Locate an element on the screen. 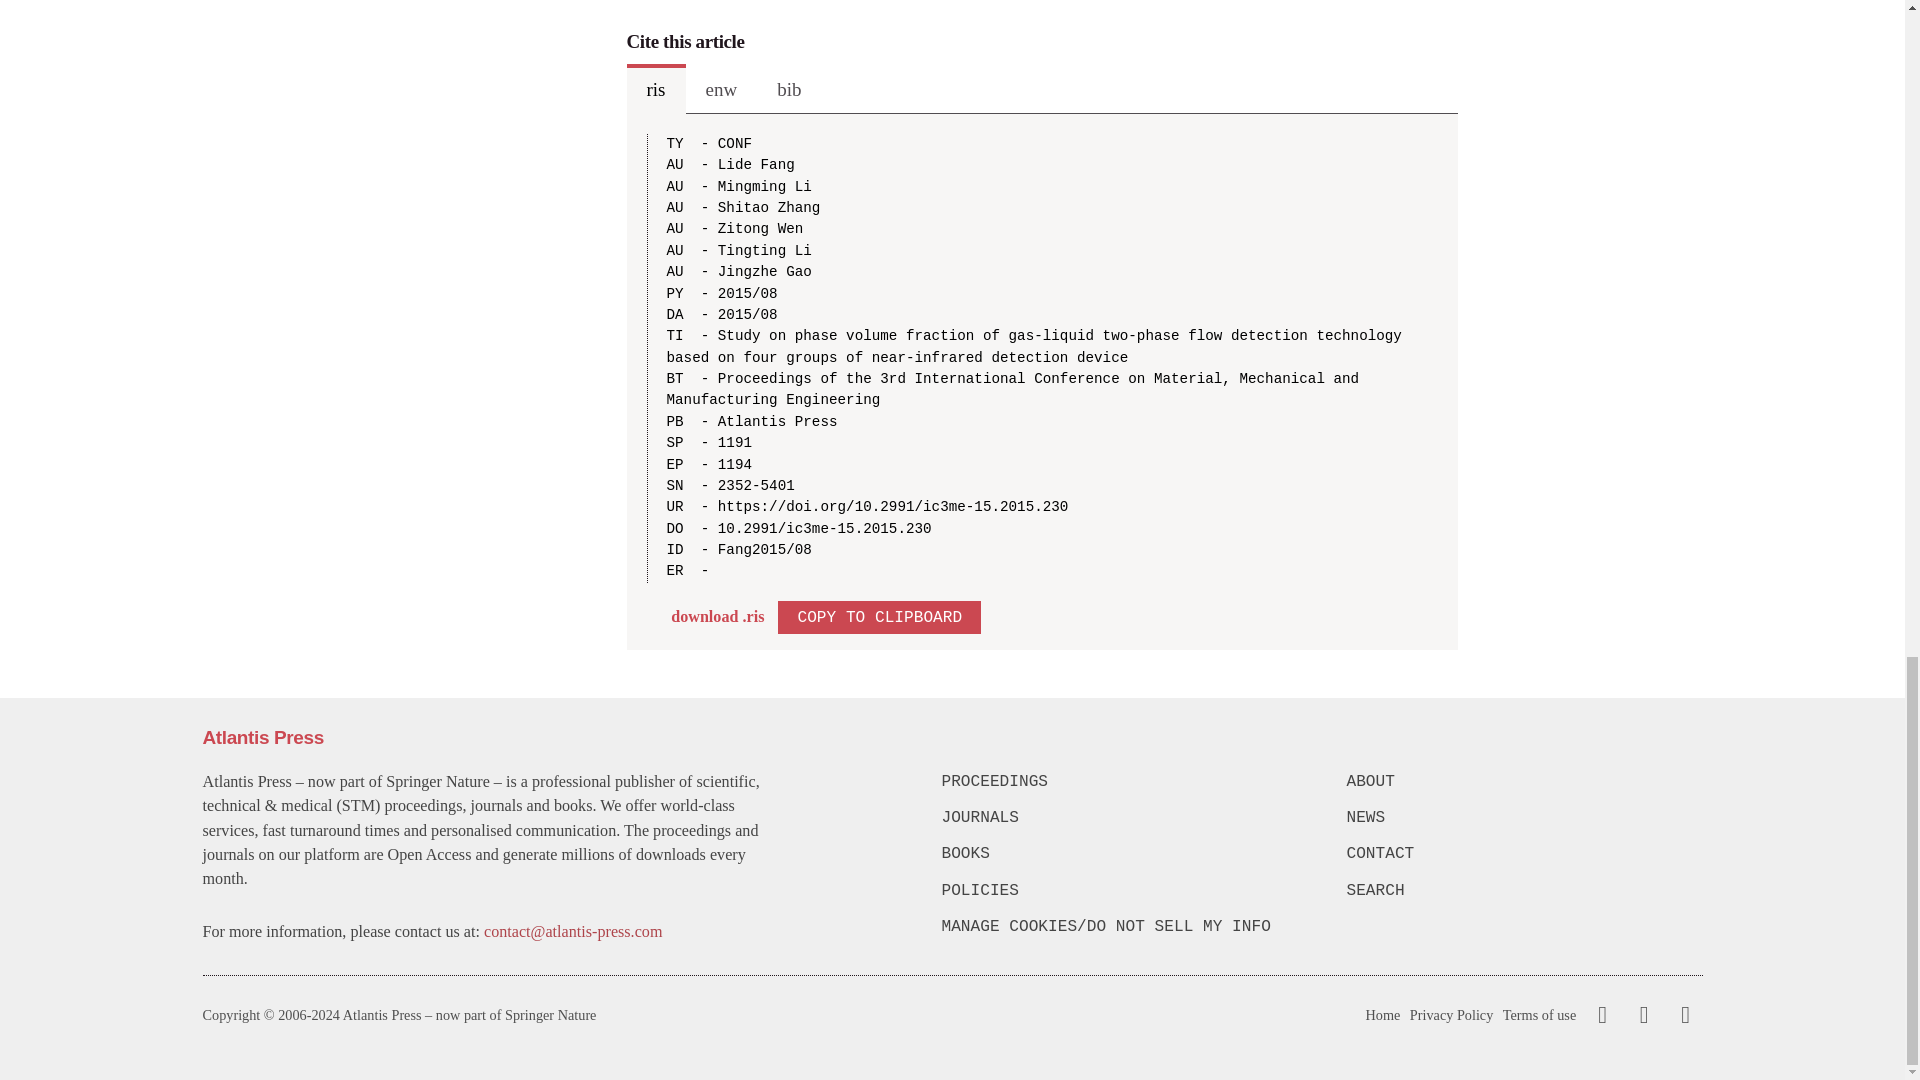 This screenshot has height=1080, width=1920. ABOUT is located at coordinates (1523, 782).